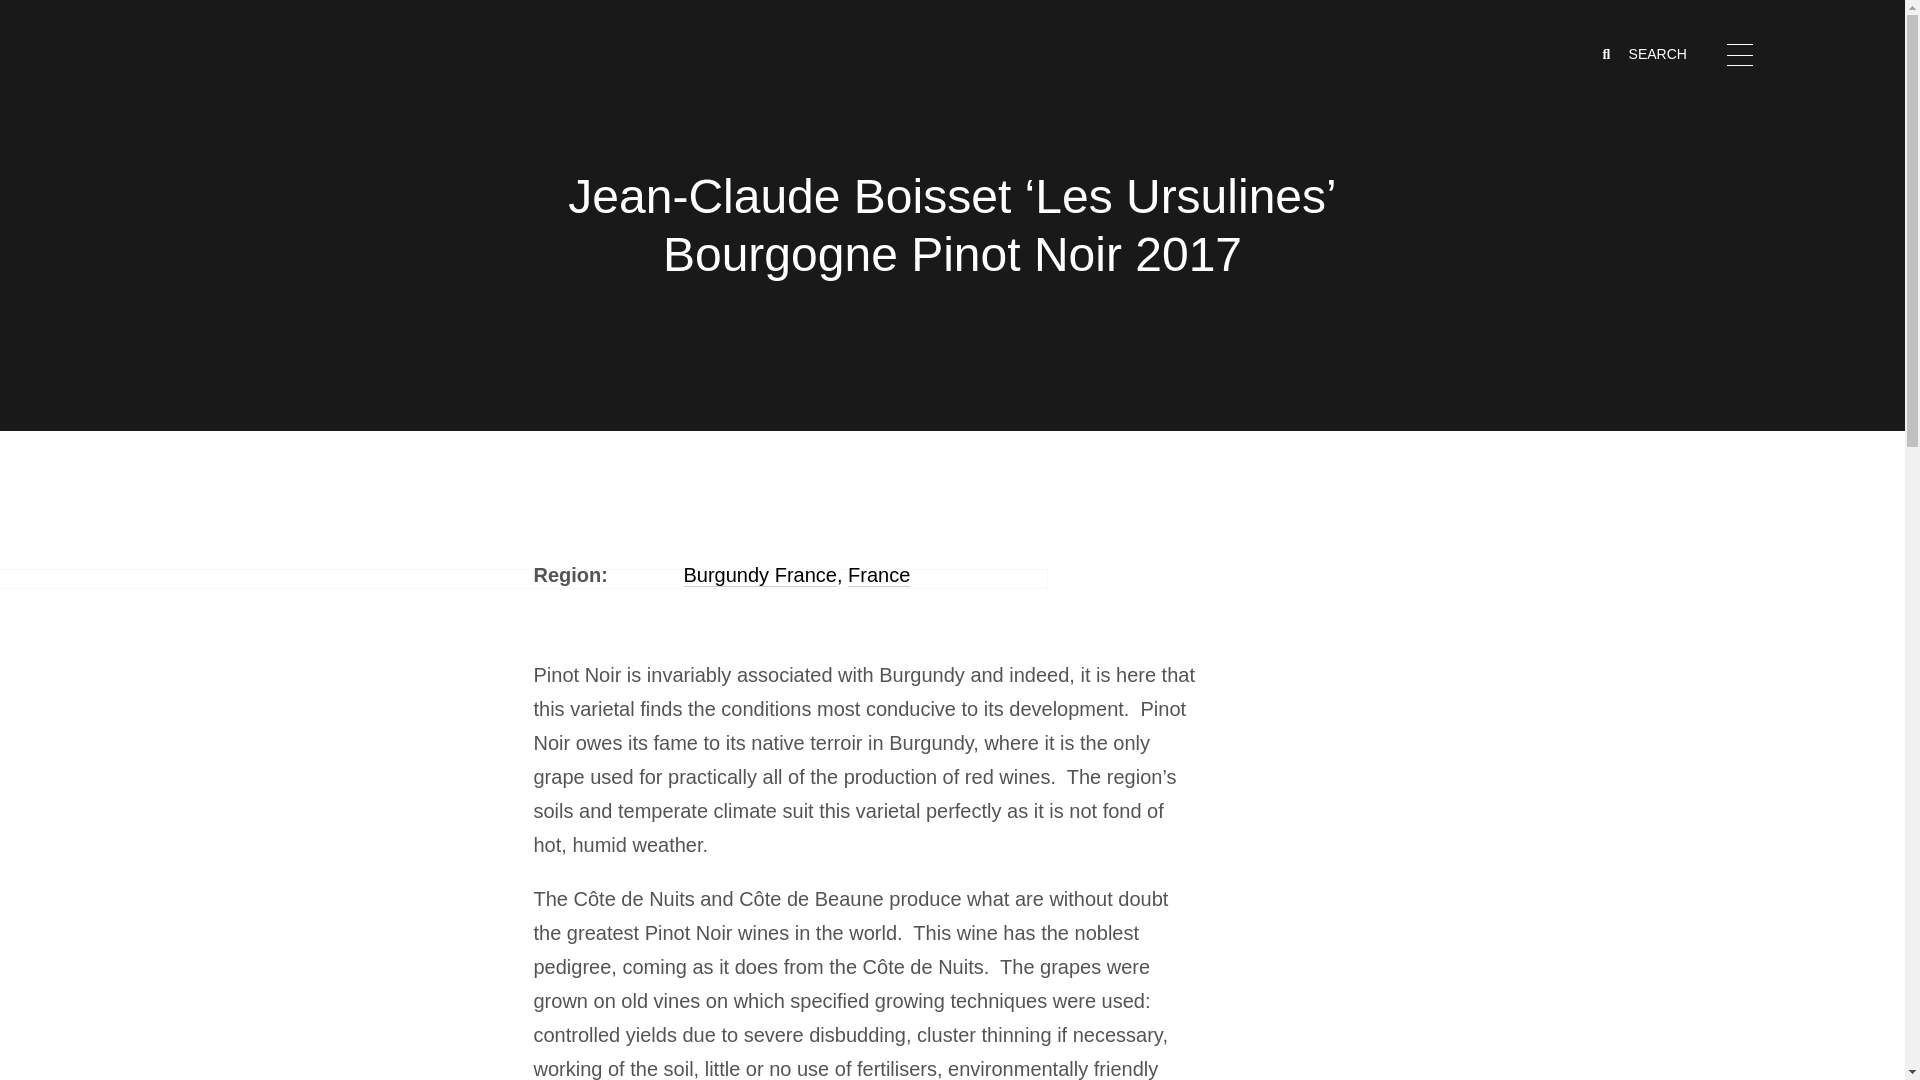 The height and width of the screenshot is (1080, 1920). What do you see at coordinates (1646, 54) in the screenshot?
I see `SEARCH` at bounding box center [1646, 54].